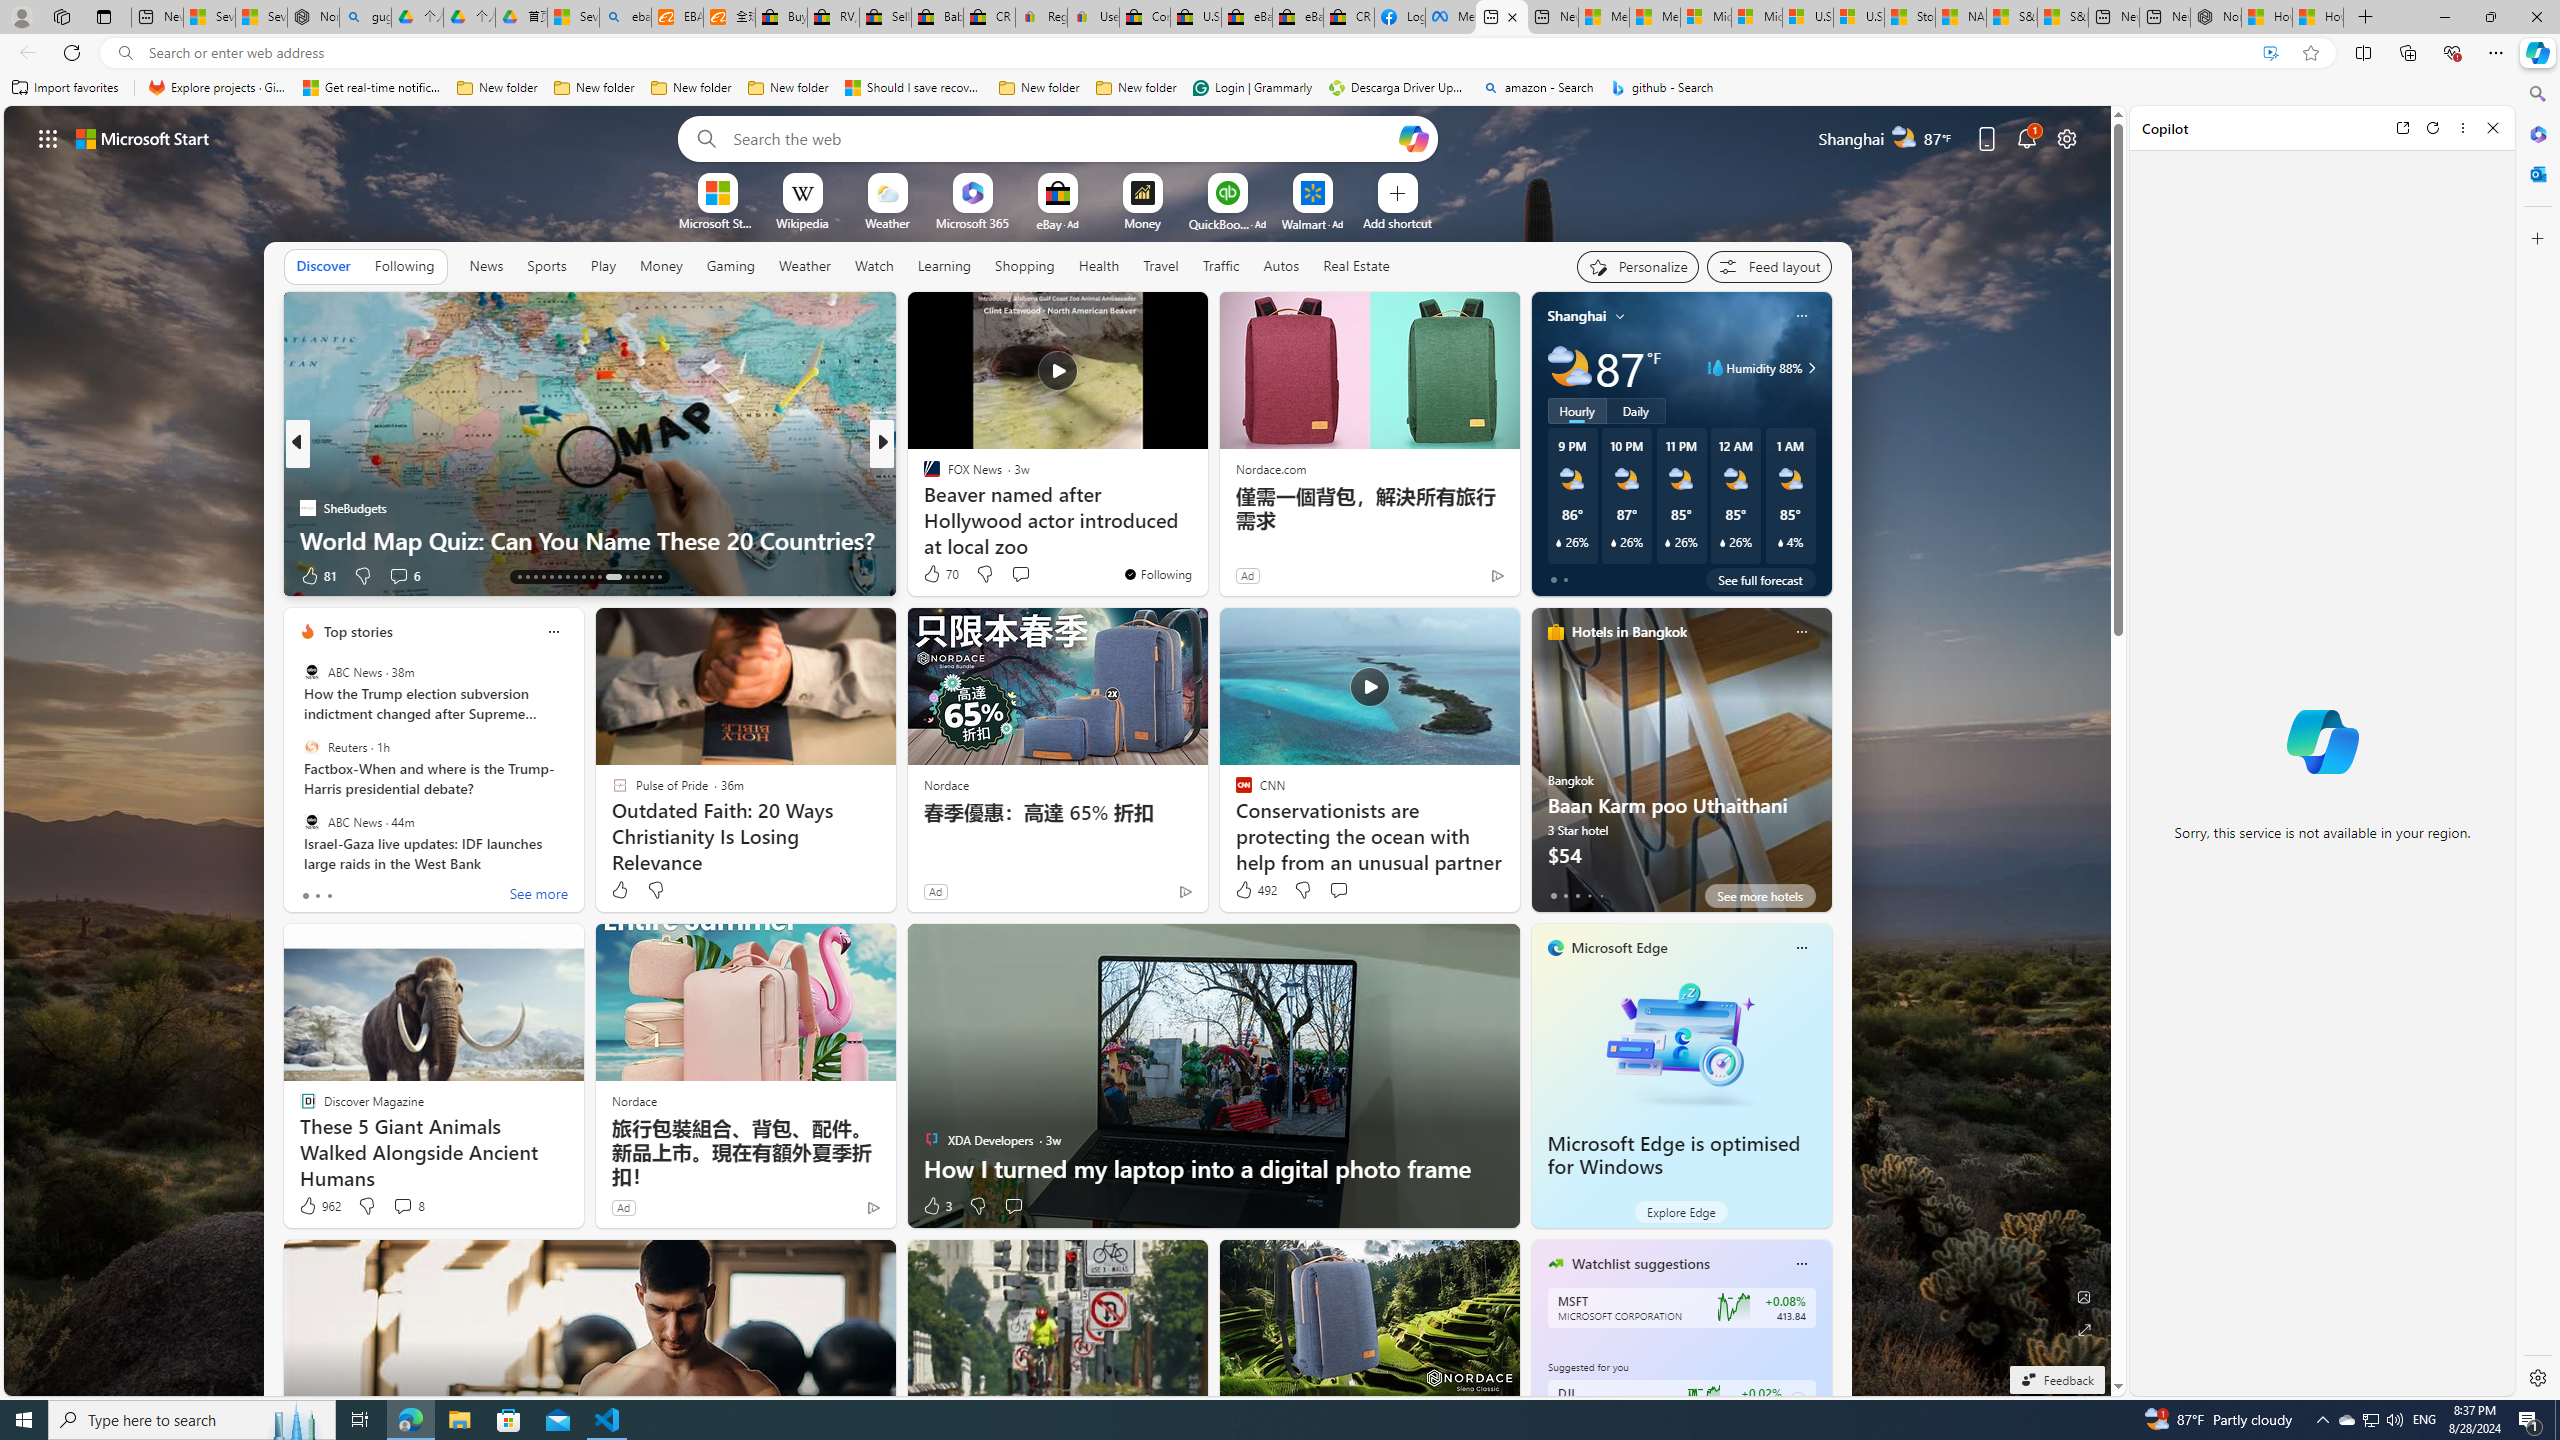 The width and height of the screenshot is (2560, 1440). I want to click on Autos, so click(1282, 265).